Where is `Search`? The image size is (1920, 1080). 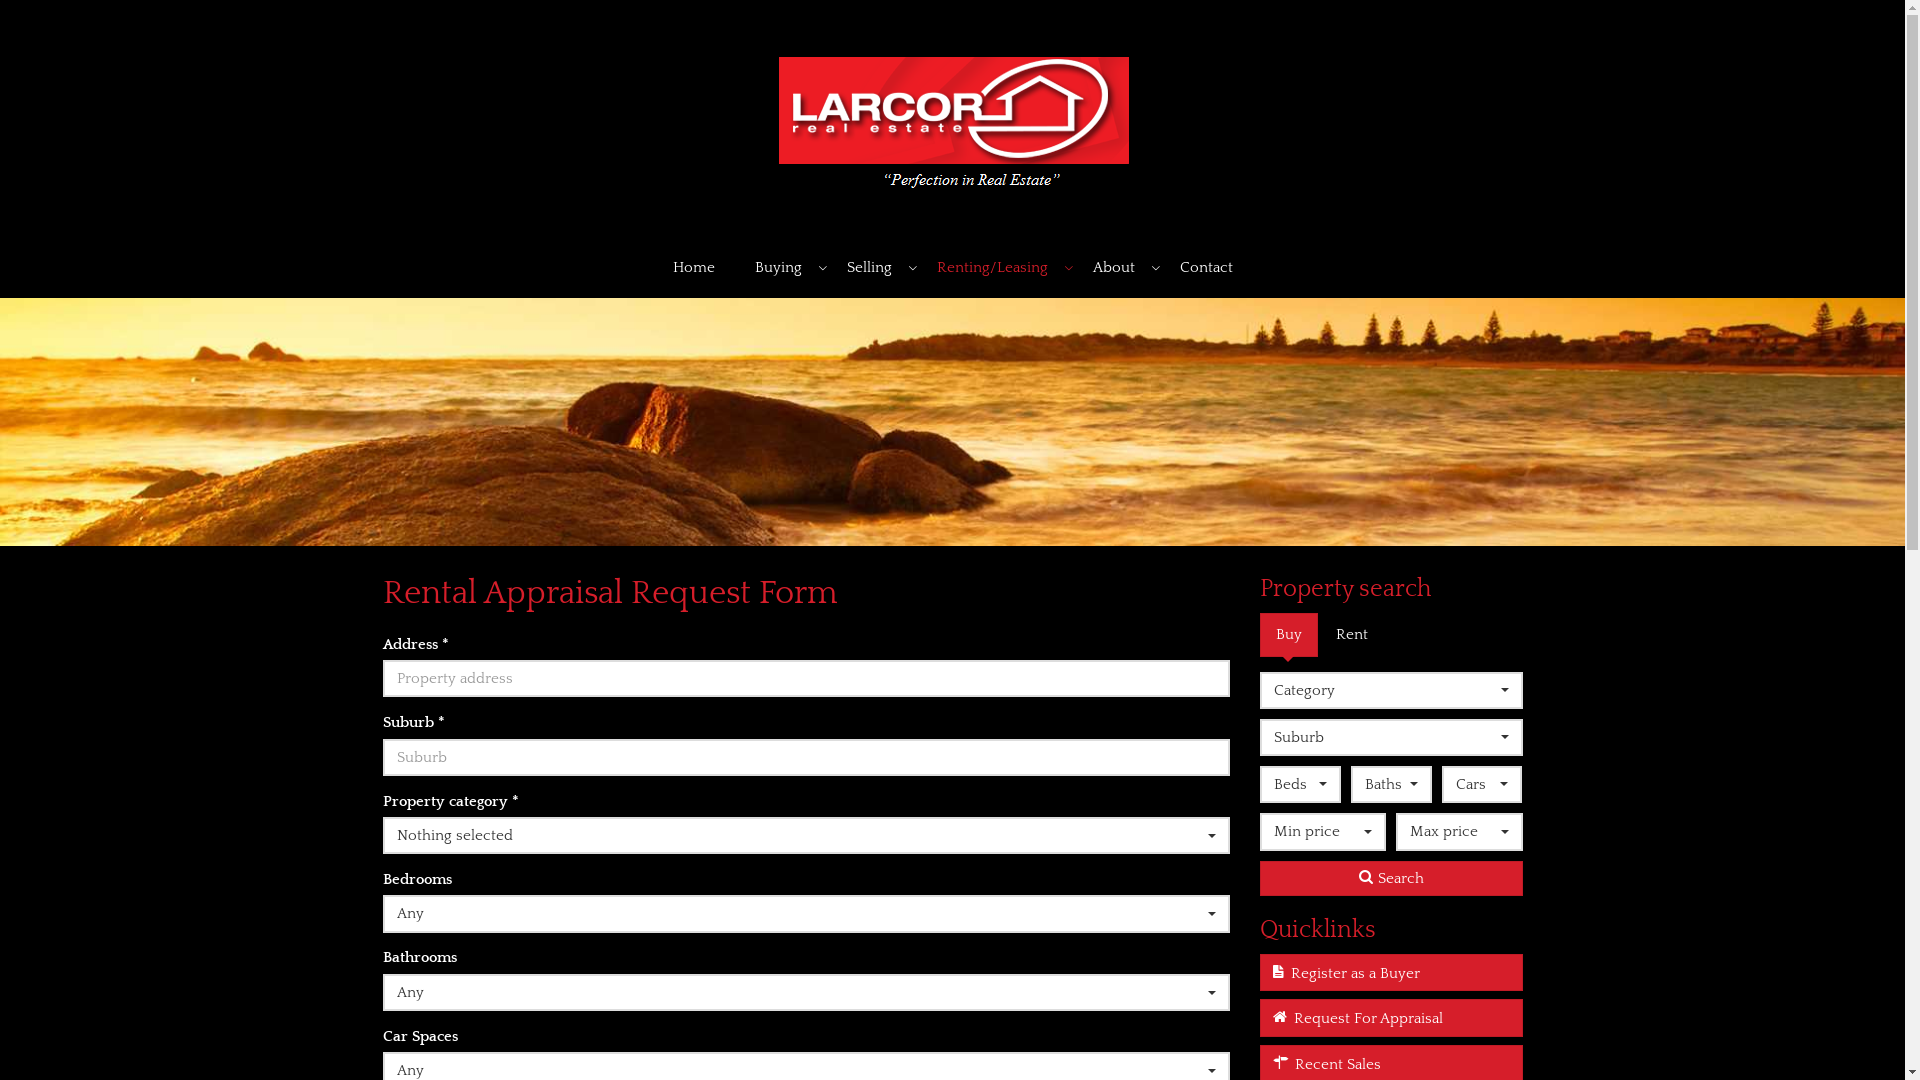 Search is located at coordinates (1392, 878).